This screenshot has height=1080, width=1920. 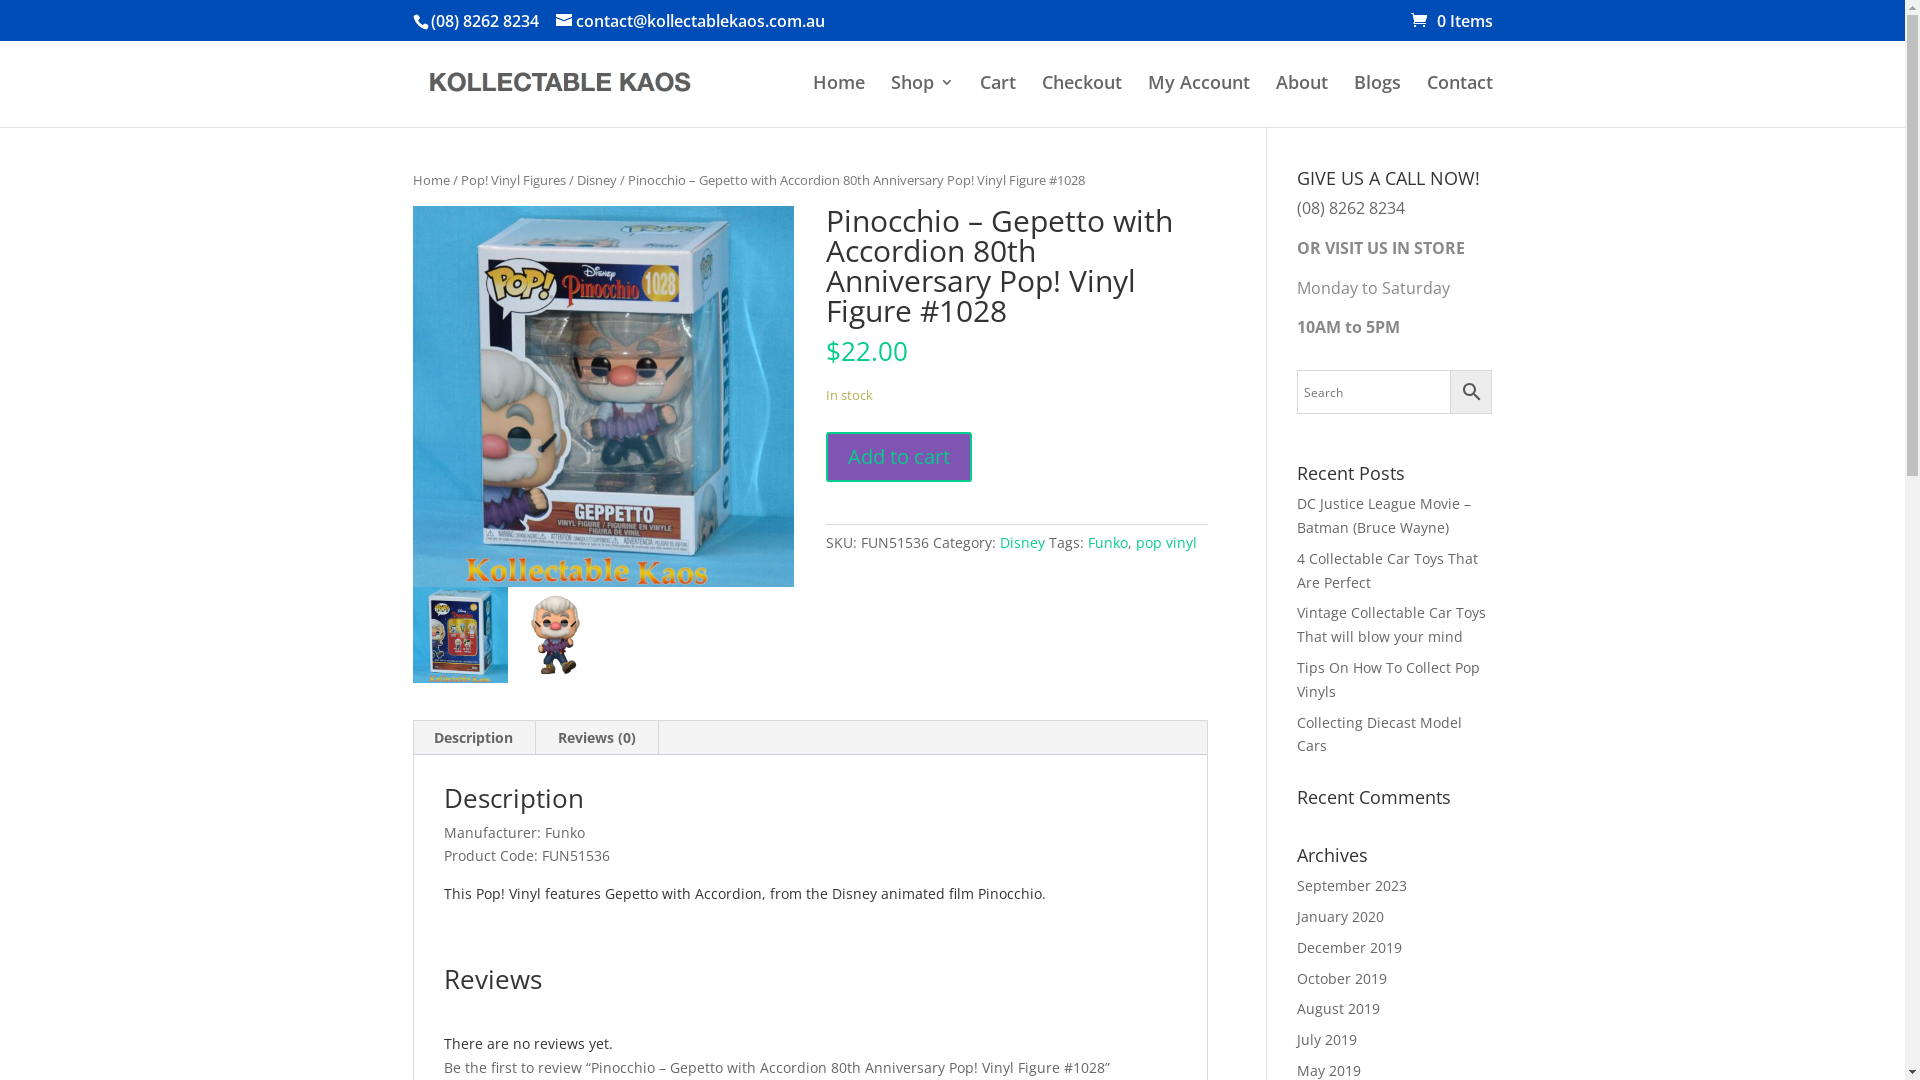 What do you see at coordinates (512, 180) in the screenshot?
I see `Pop! Vinyl Figures` at bounding box center [512, 180].